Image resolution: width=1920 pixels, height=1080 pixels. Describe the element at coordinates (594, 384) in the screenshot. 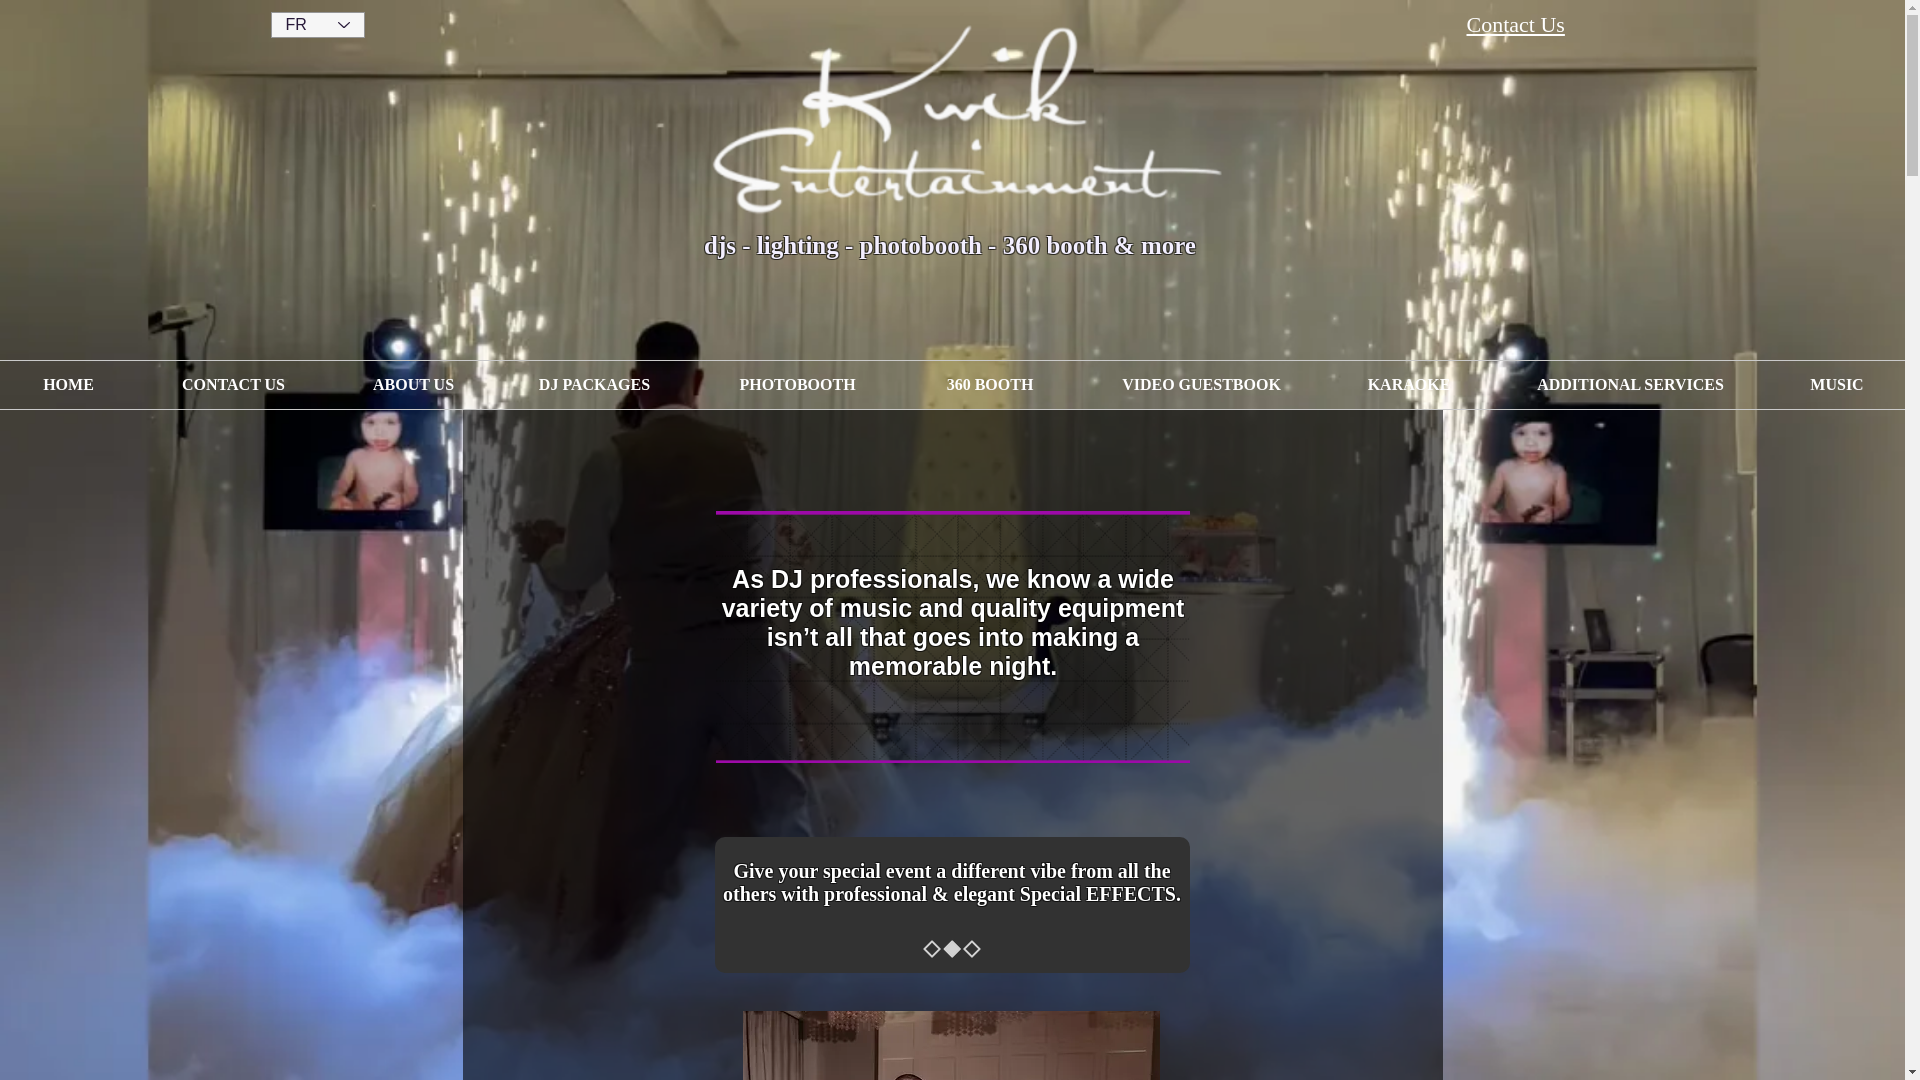

I see `DJ PACKAGES` at that location.